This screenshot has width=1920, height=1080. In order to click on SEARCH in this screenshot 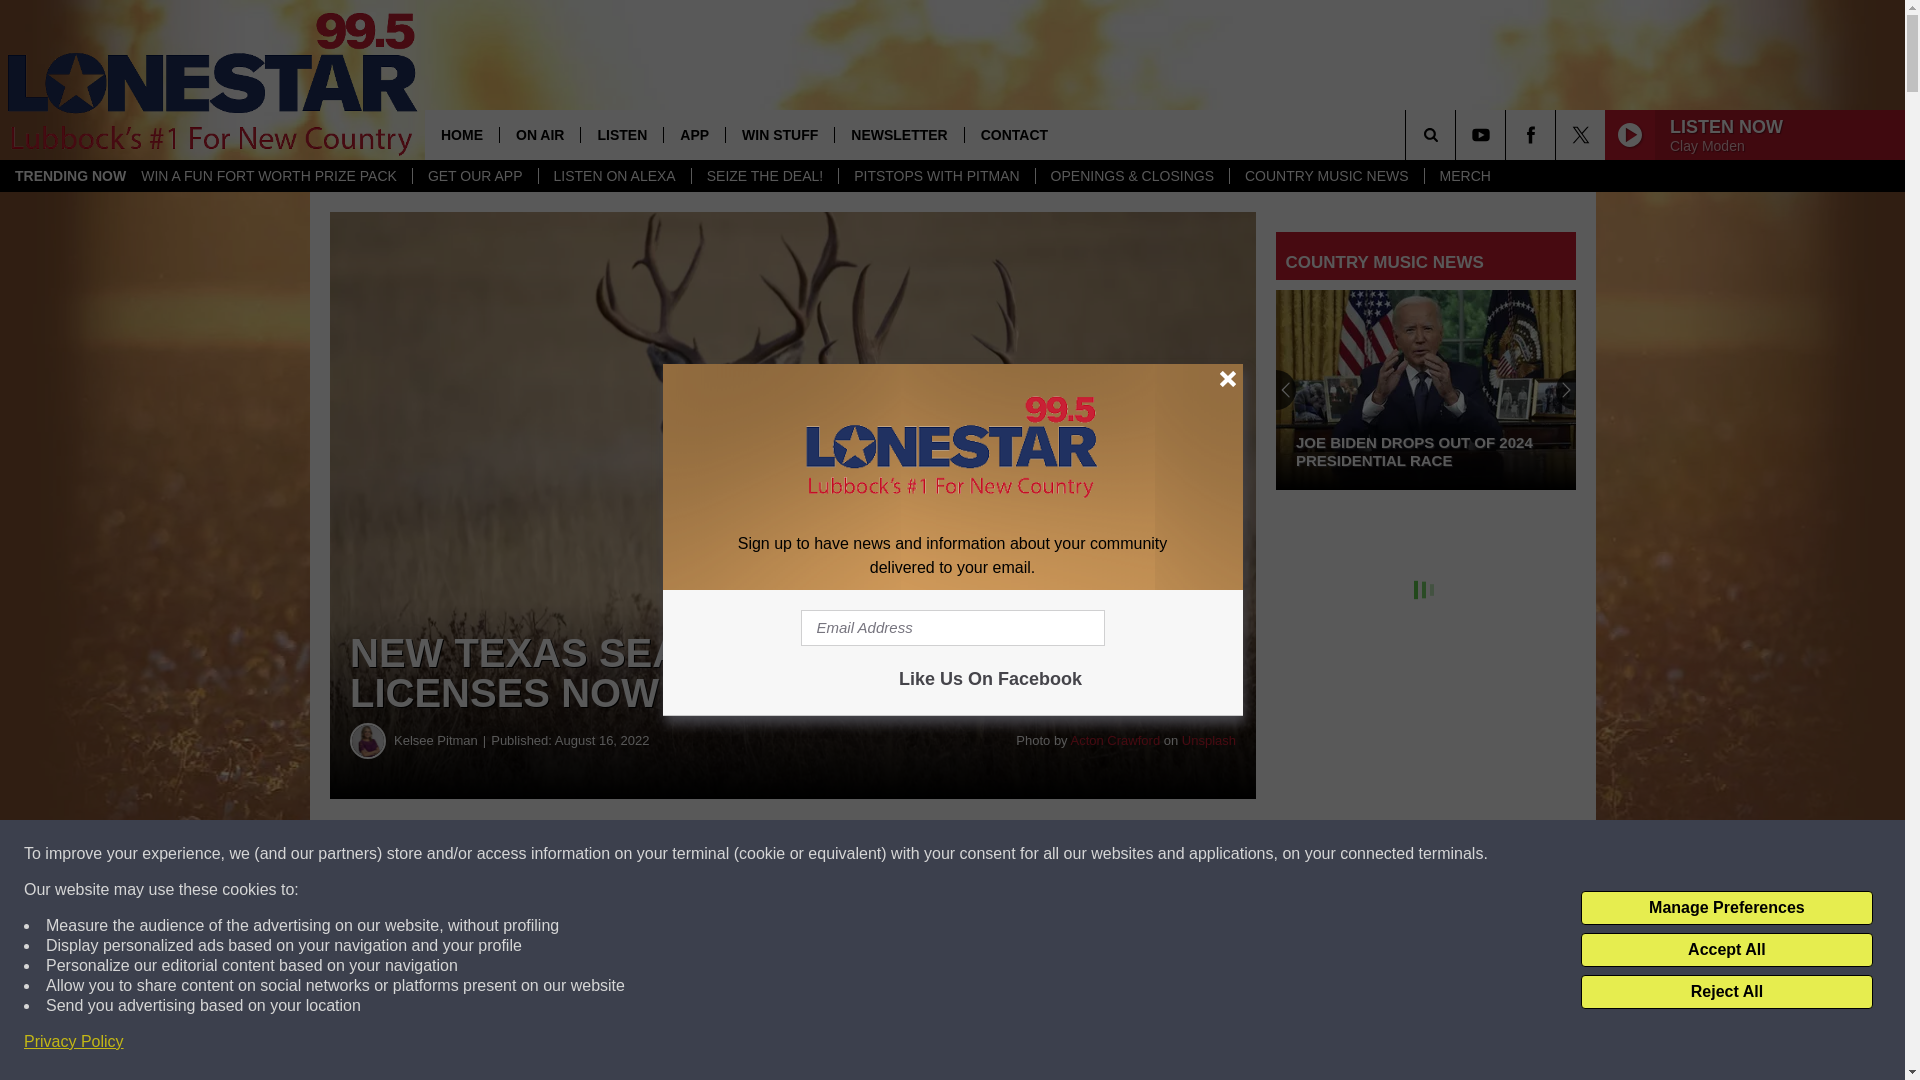, I will do `click(1458, 134)`.